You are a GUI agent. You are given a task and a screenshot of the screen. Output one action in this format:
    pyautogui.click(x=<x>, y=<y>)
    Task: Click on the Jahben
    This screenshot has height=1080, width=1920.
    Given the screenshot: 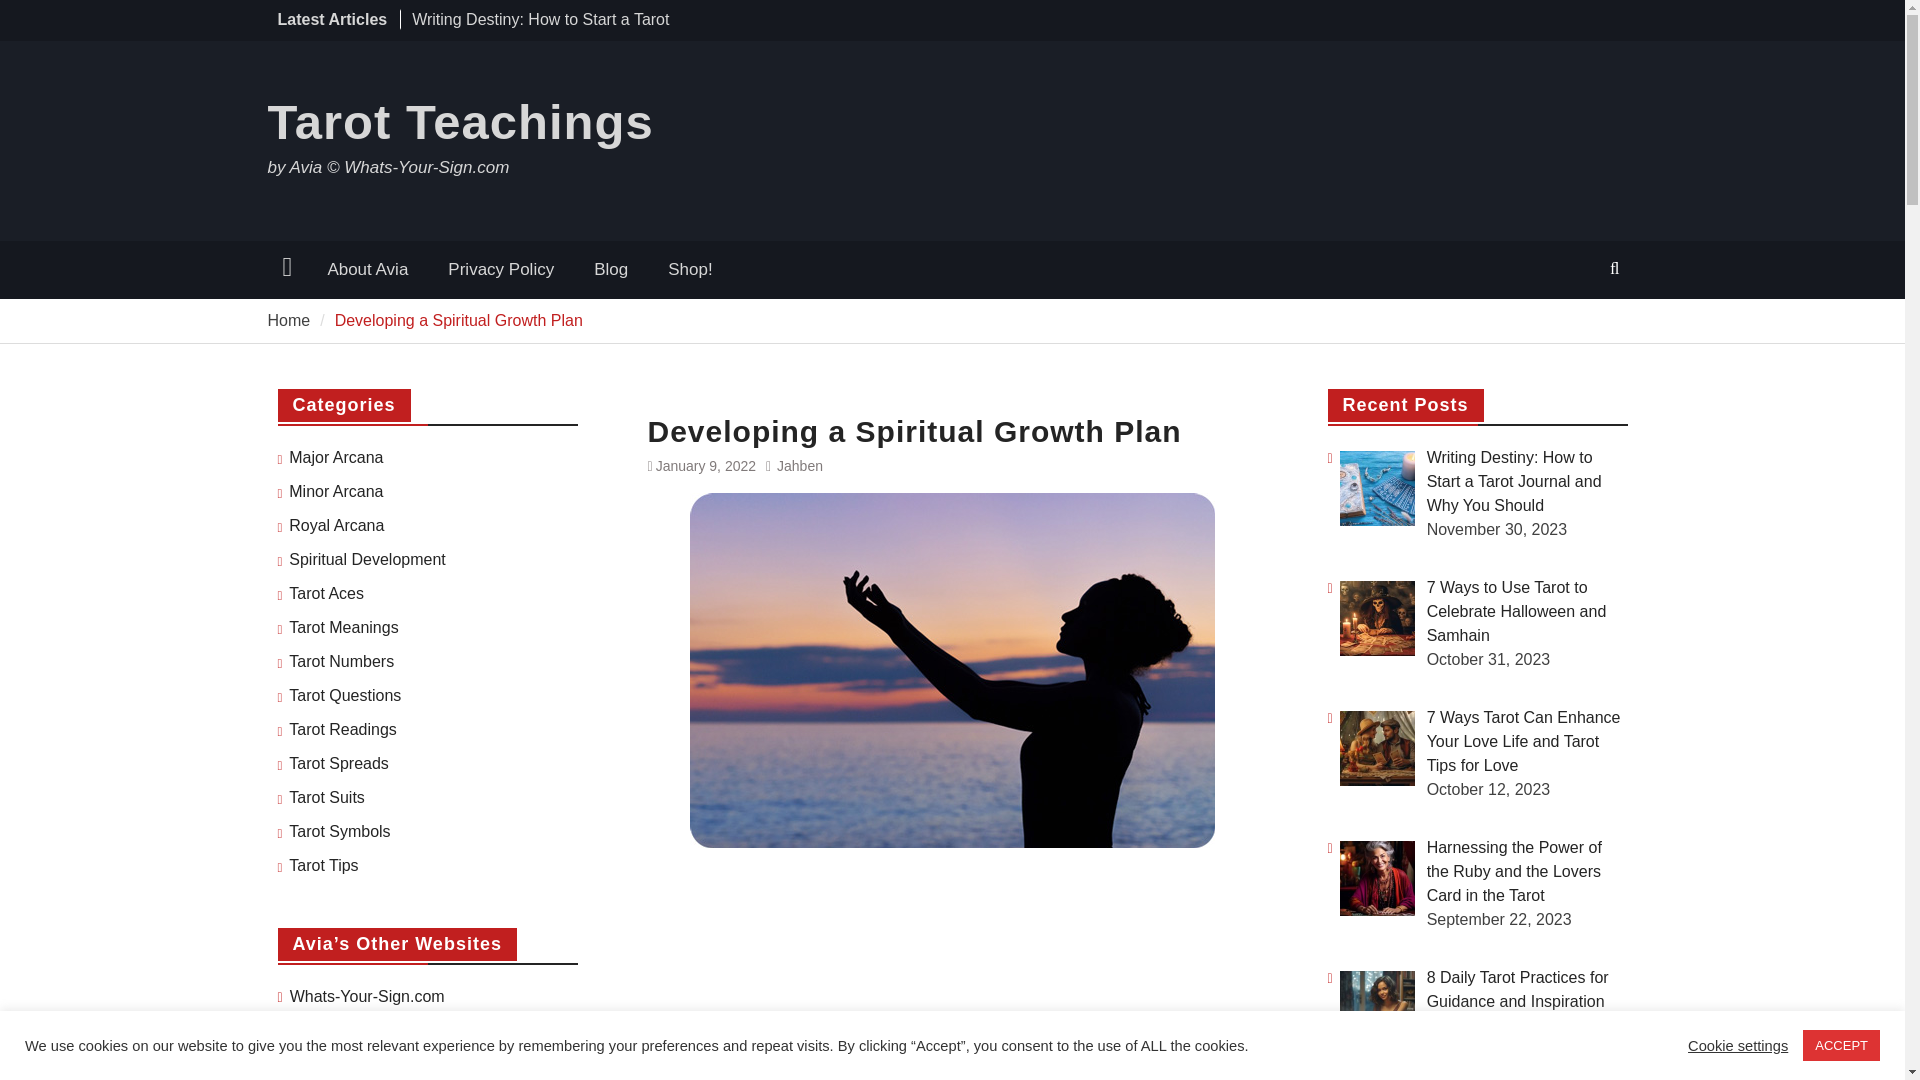 What is the action you would take?
    pyautogui.click(x=800, y=466)
    